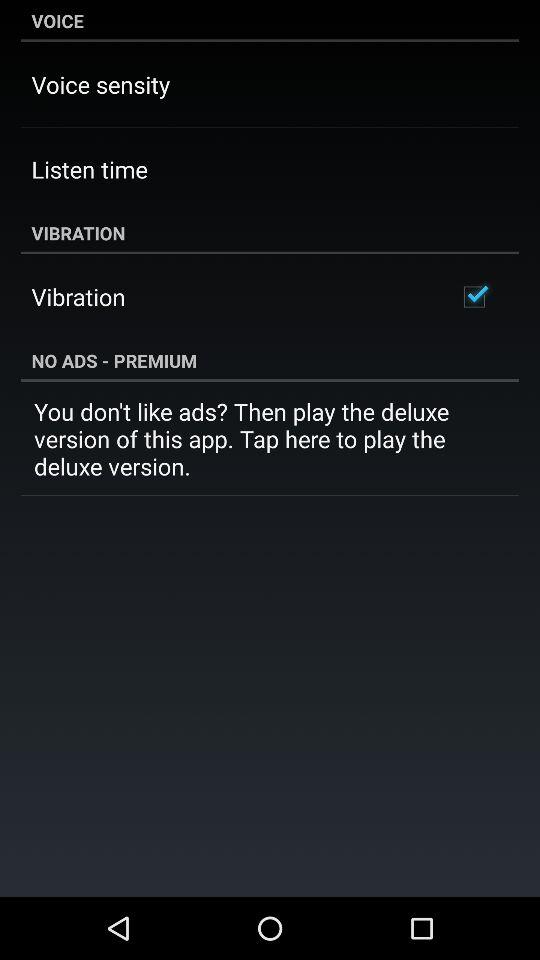  I want to click on scroll until the listen time icon, so click(89, 169).